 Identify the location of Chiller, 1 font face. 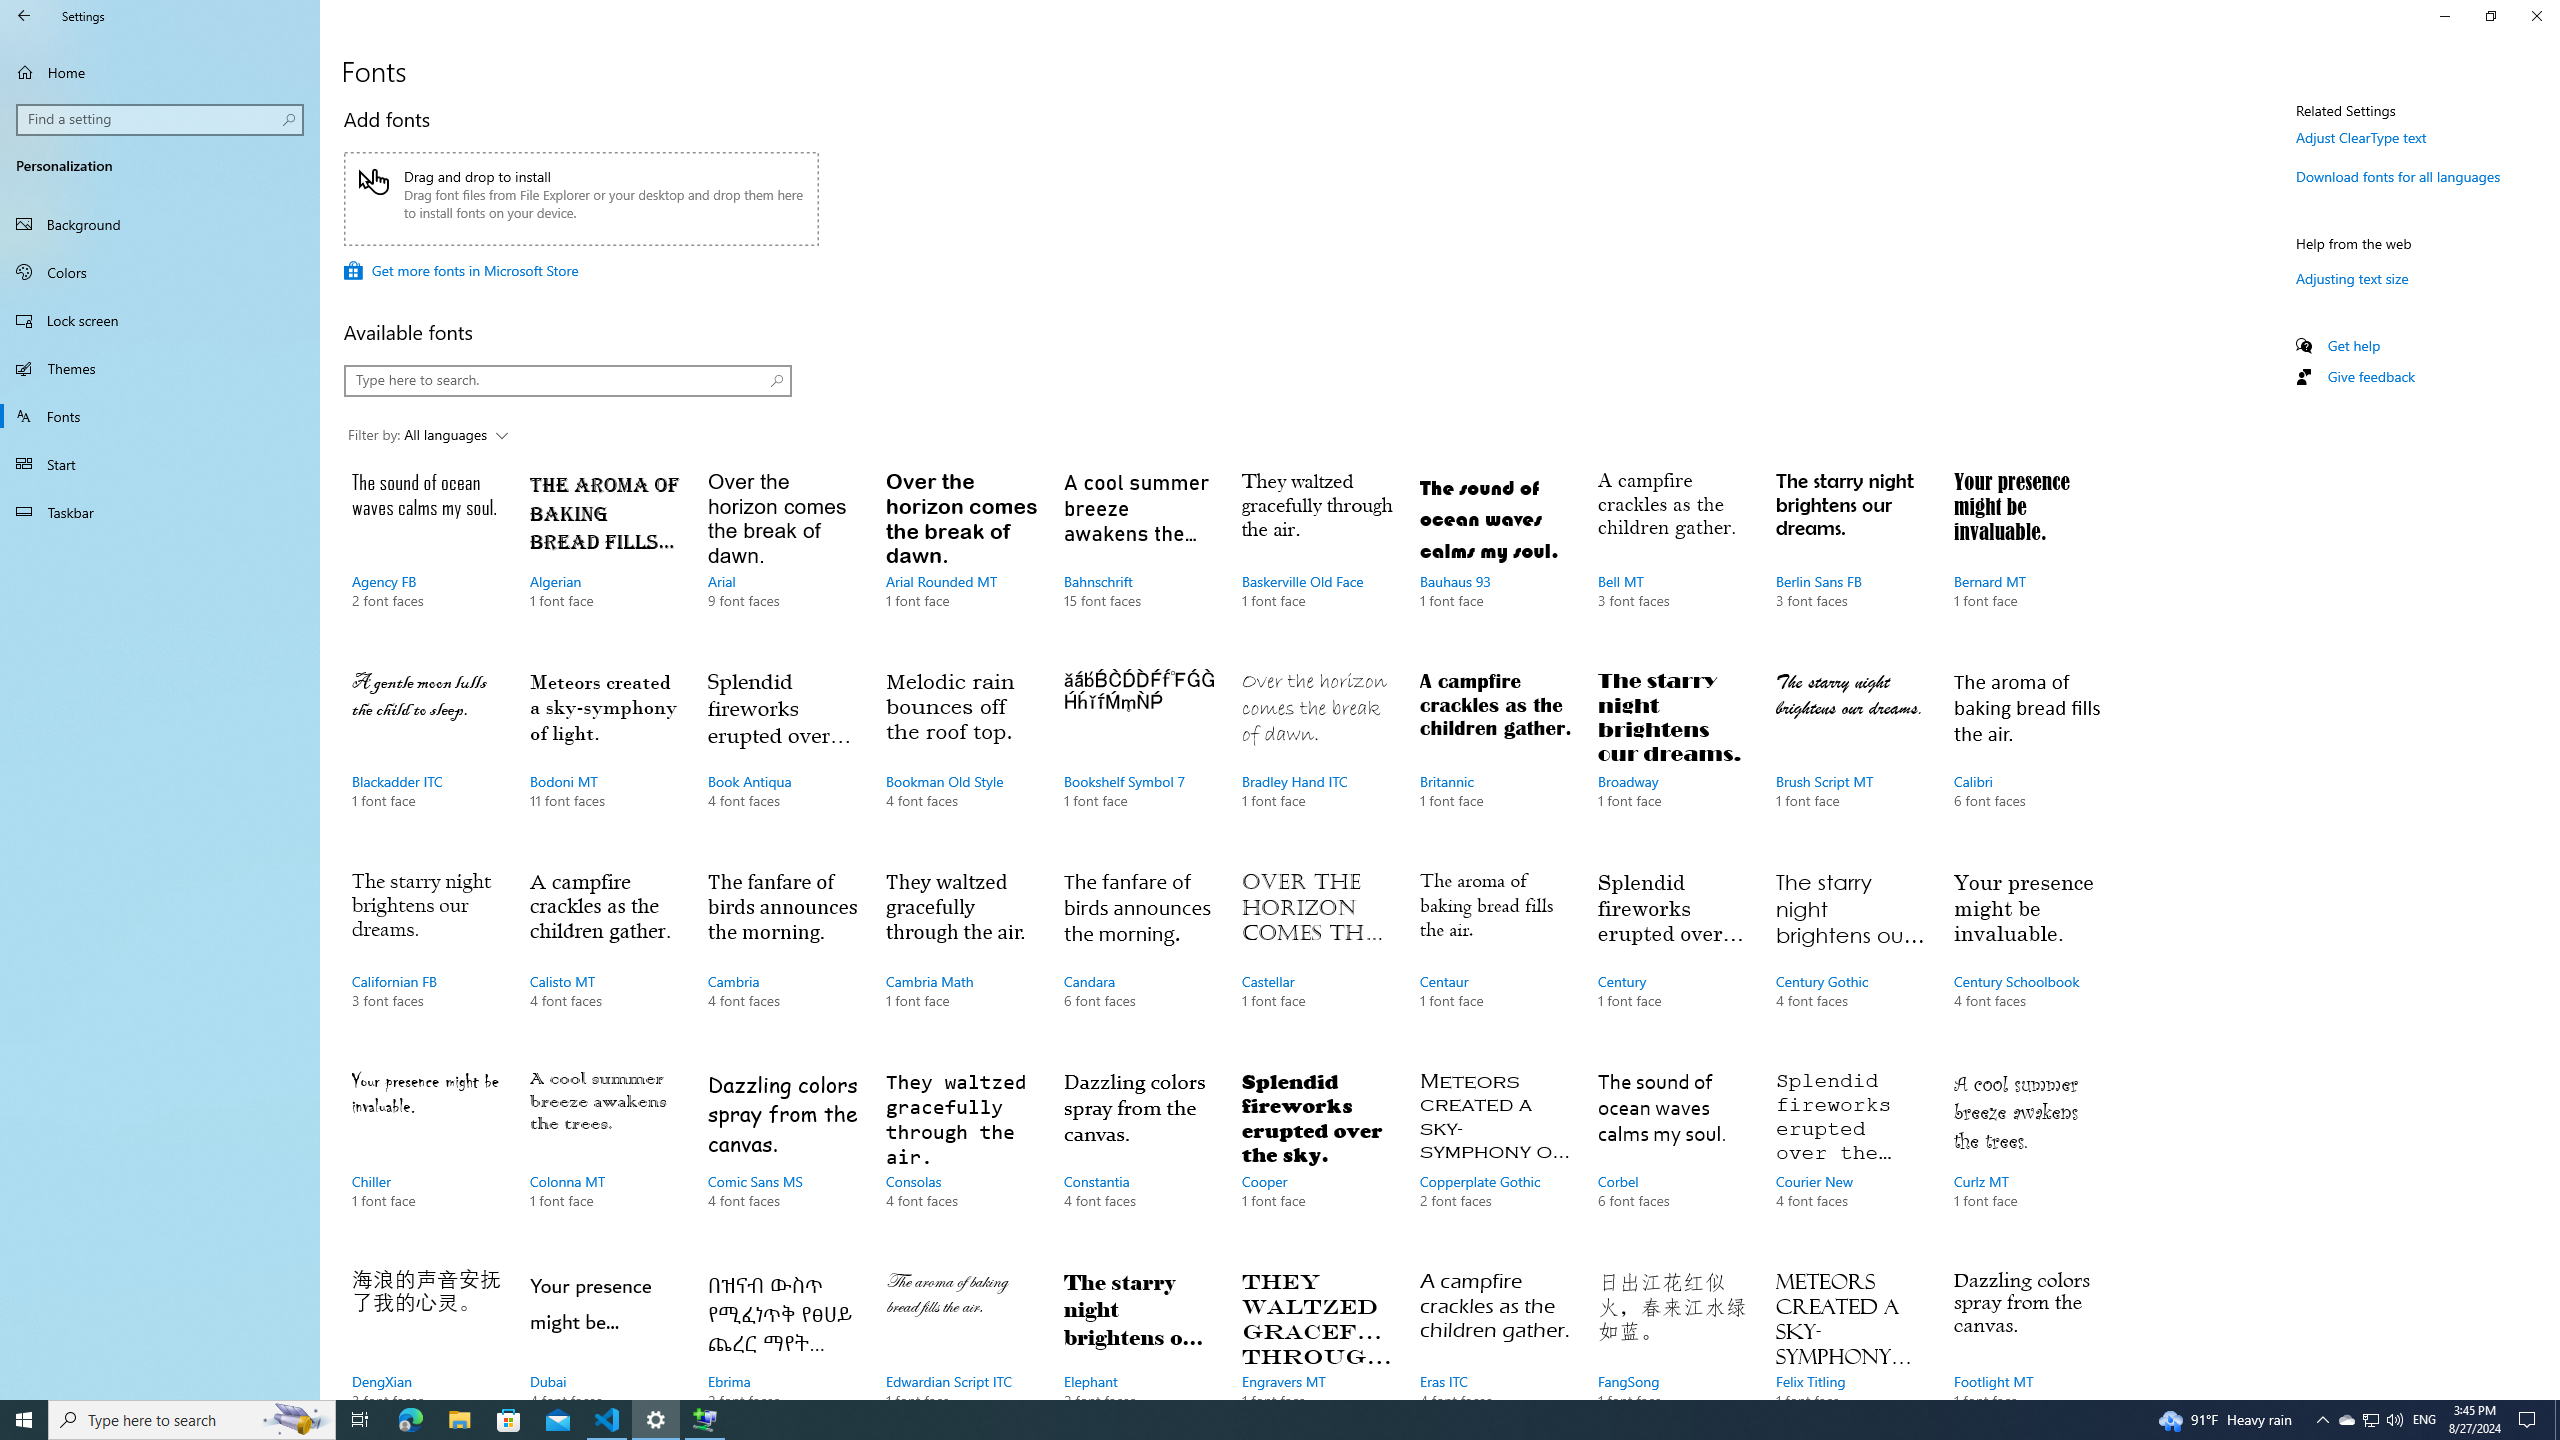
(427, 1160).